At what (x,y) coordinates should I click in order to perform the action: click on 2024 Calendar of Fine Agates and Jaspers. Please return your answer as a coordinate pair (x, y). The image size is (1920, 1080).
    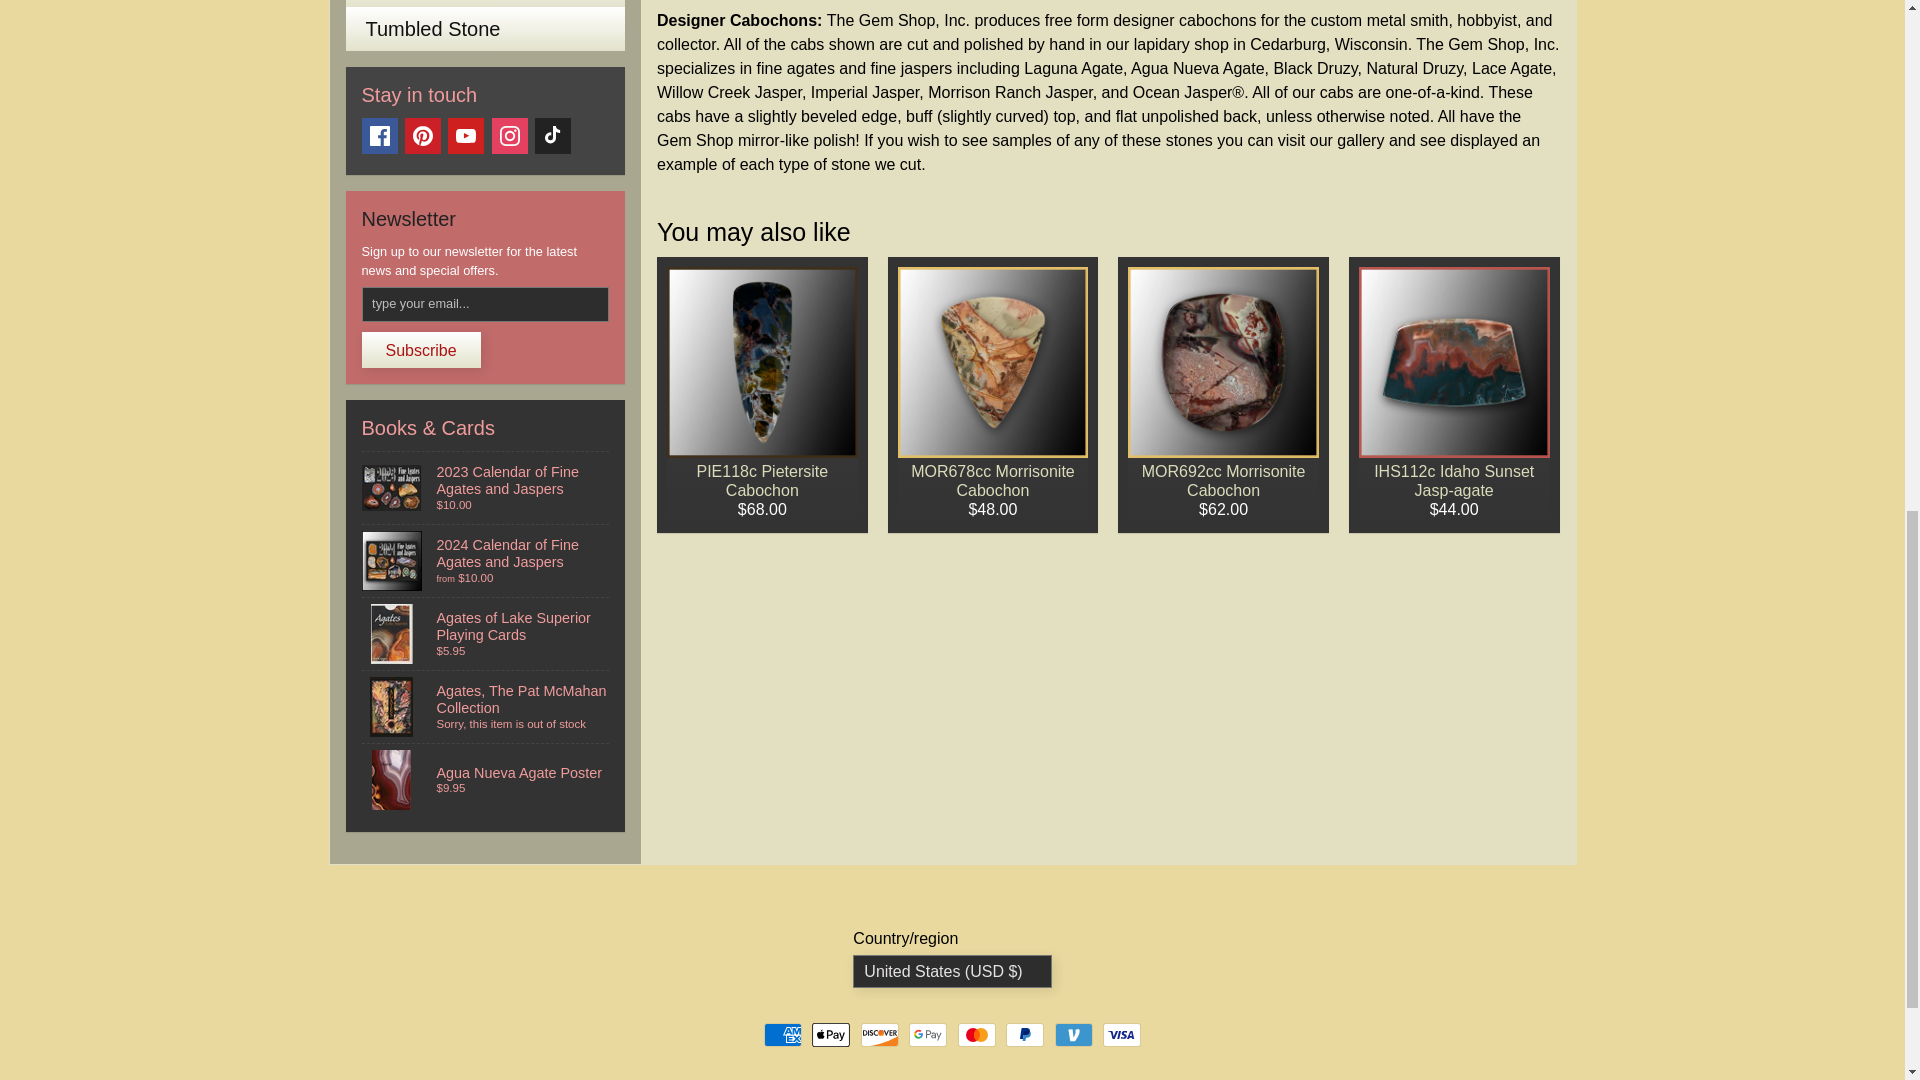
    Looking at the image, I should click on (486, 560).